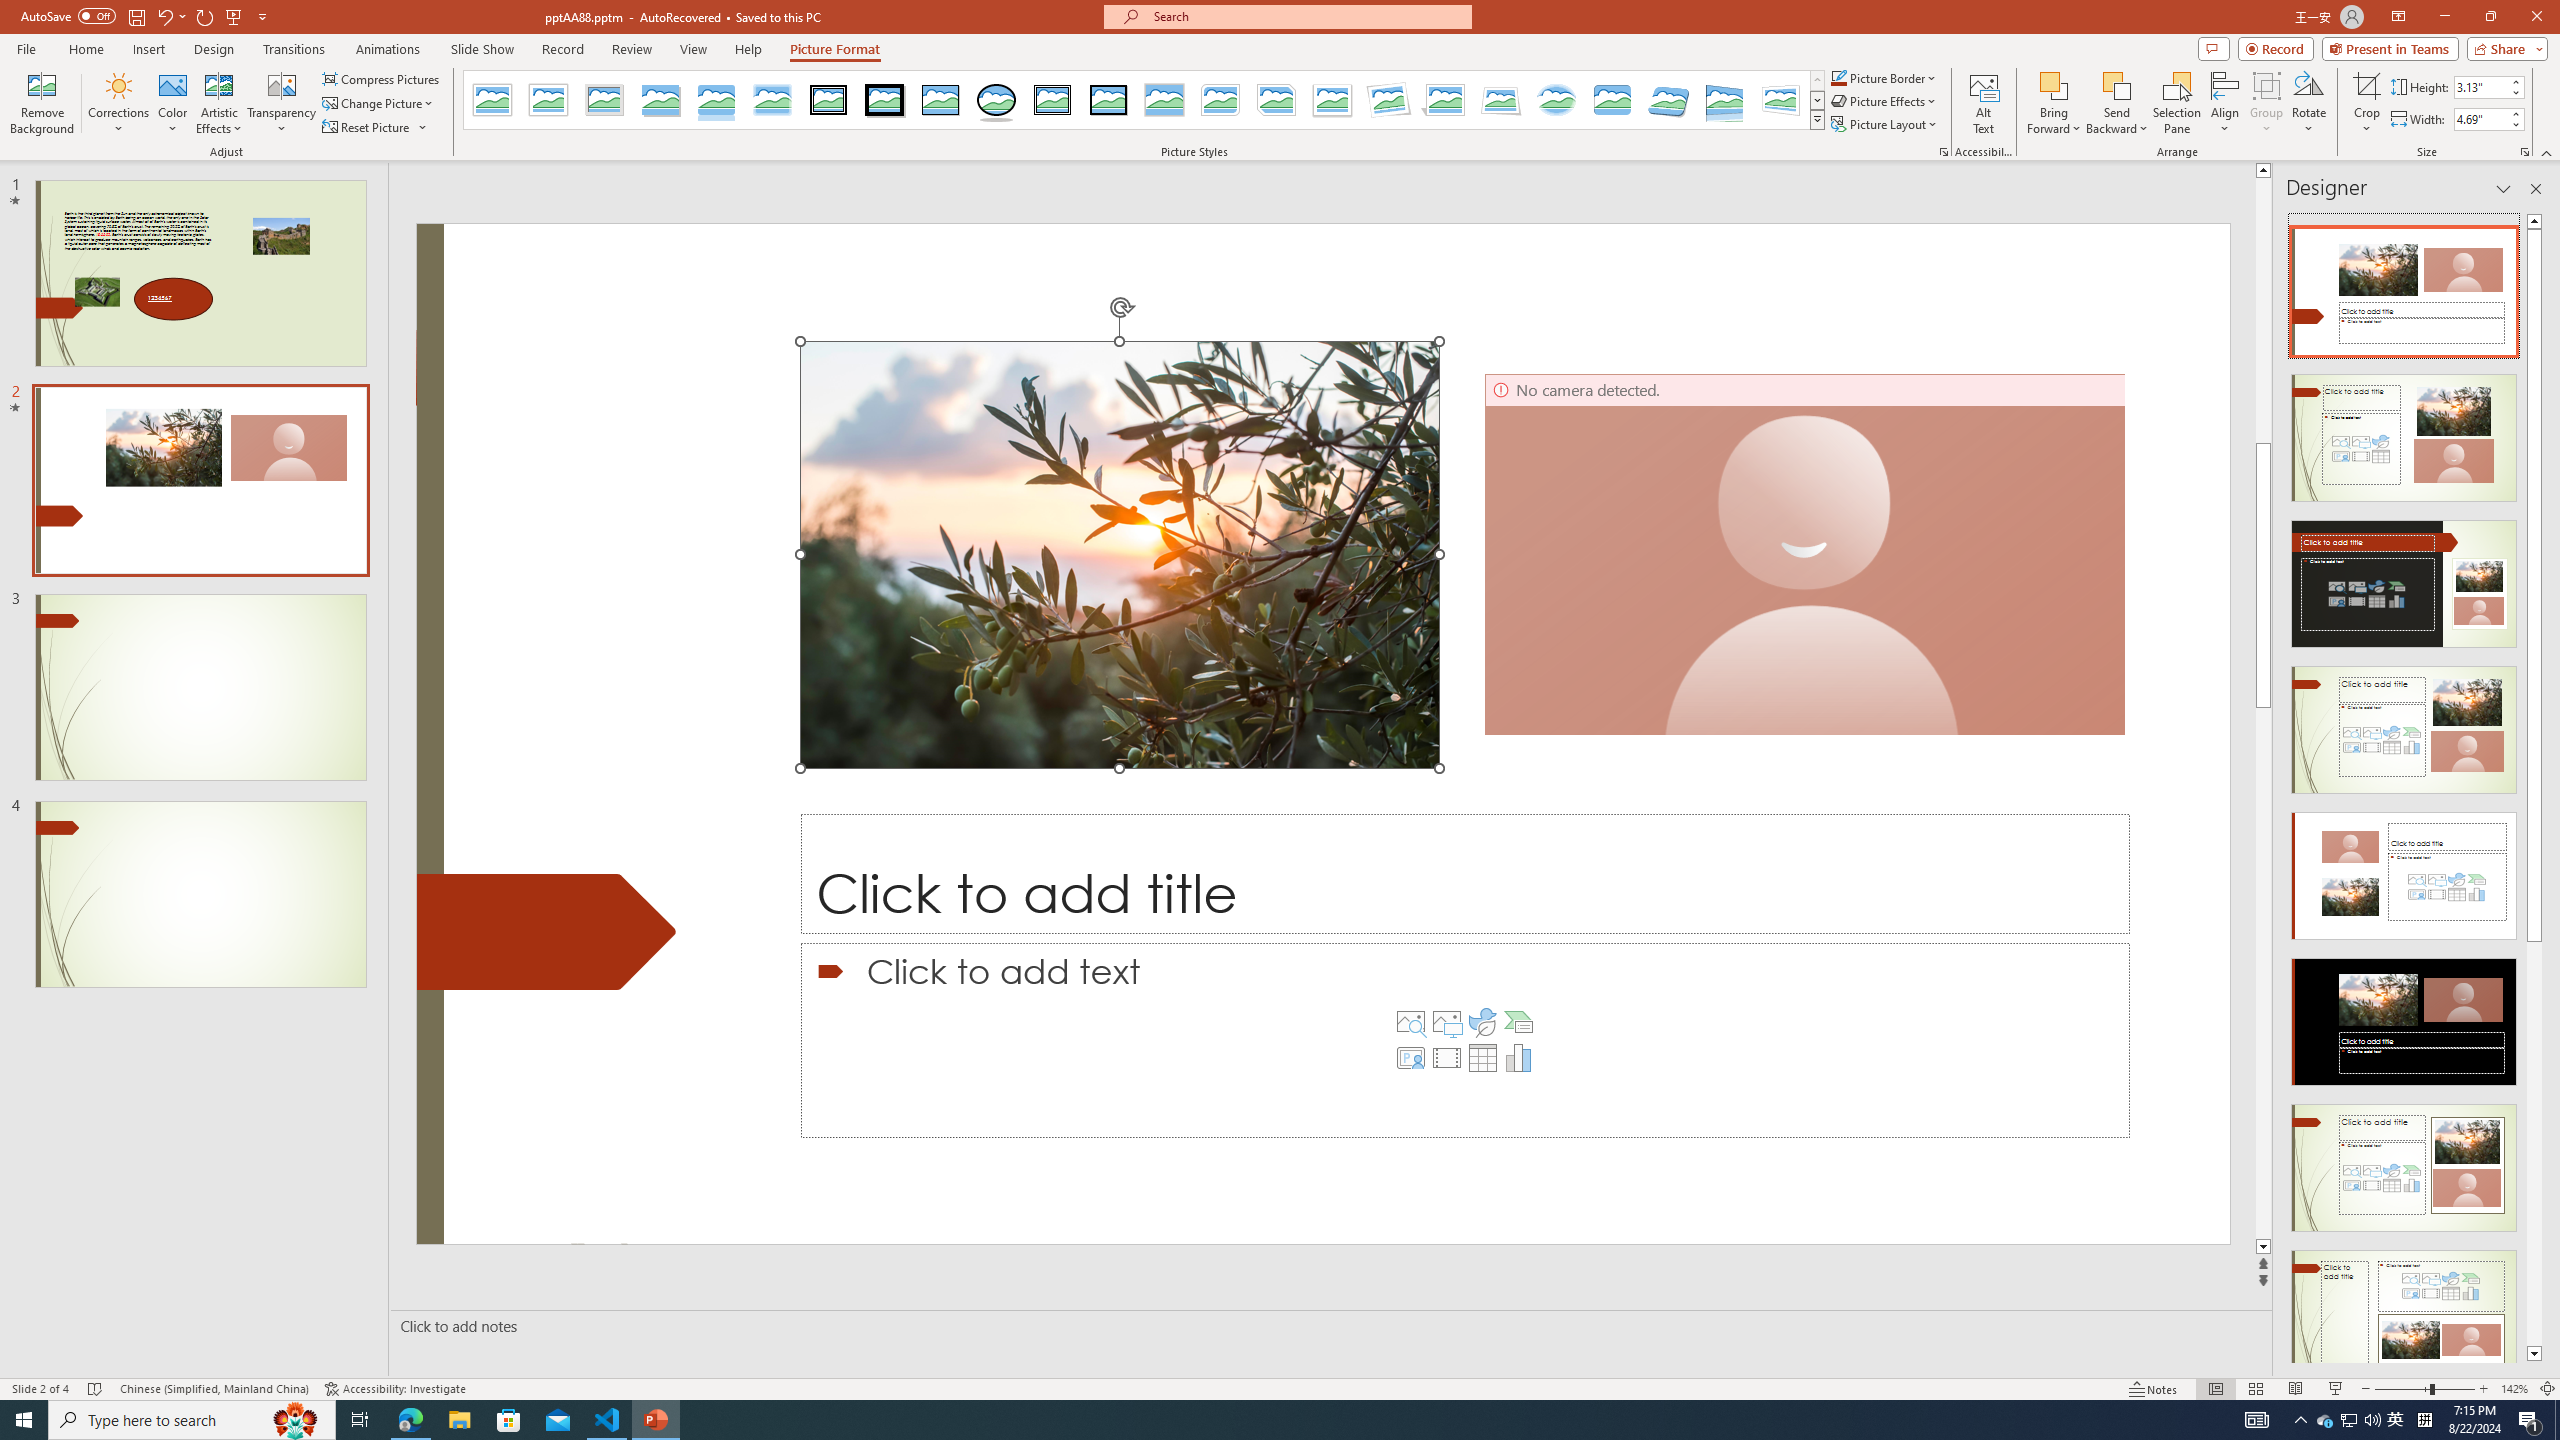 This screenshot has width=2560, height=1440. What do you see at coordinates (1410, 1058) in the screenshot?
I see `Insert Cameo` at bounding box center [1410, 1058].